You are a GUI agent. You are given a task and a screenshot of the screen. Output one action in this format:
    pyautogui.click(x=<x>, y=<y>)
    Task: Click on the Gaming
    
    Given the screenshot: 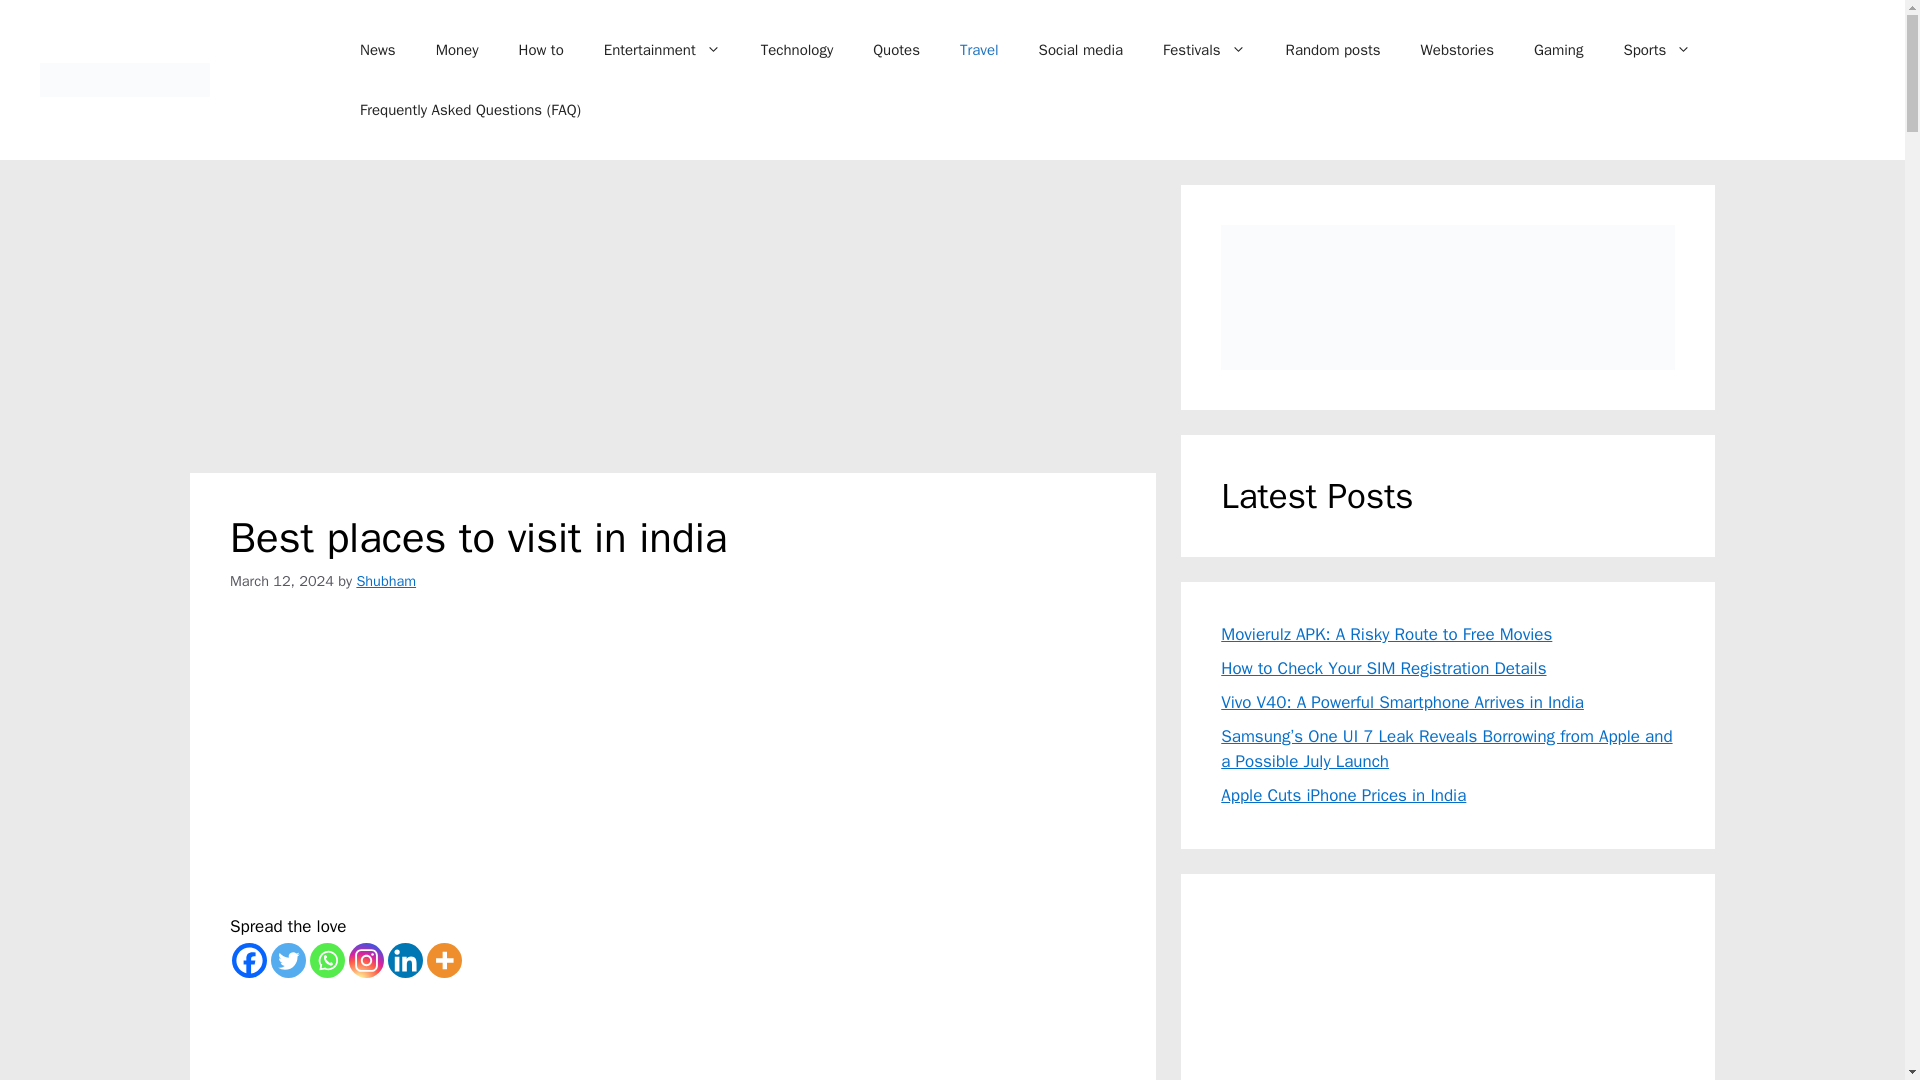 What is the action you would take?
    pyautogui.click(x=1558, y=50)
    